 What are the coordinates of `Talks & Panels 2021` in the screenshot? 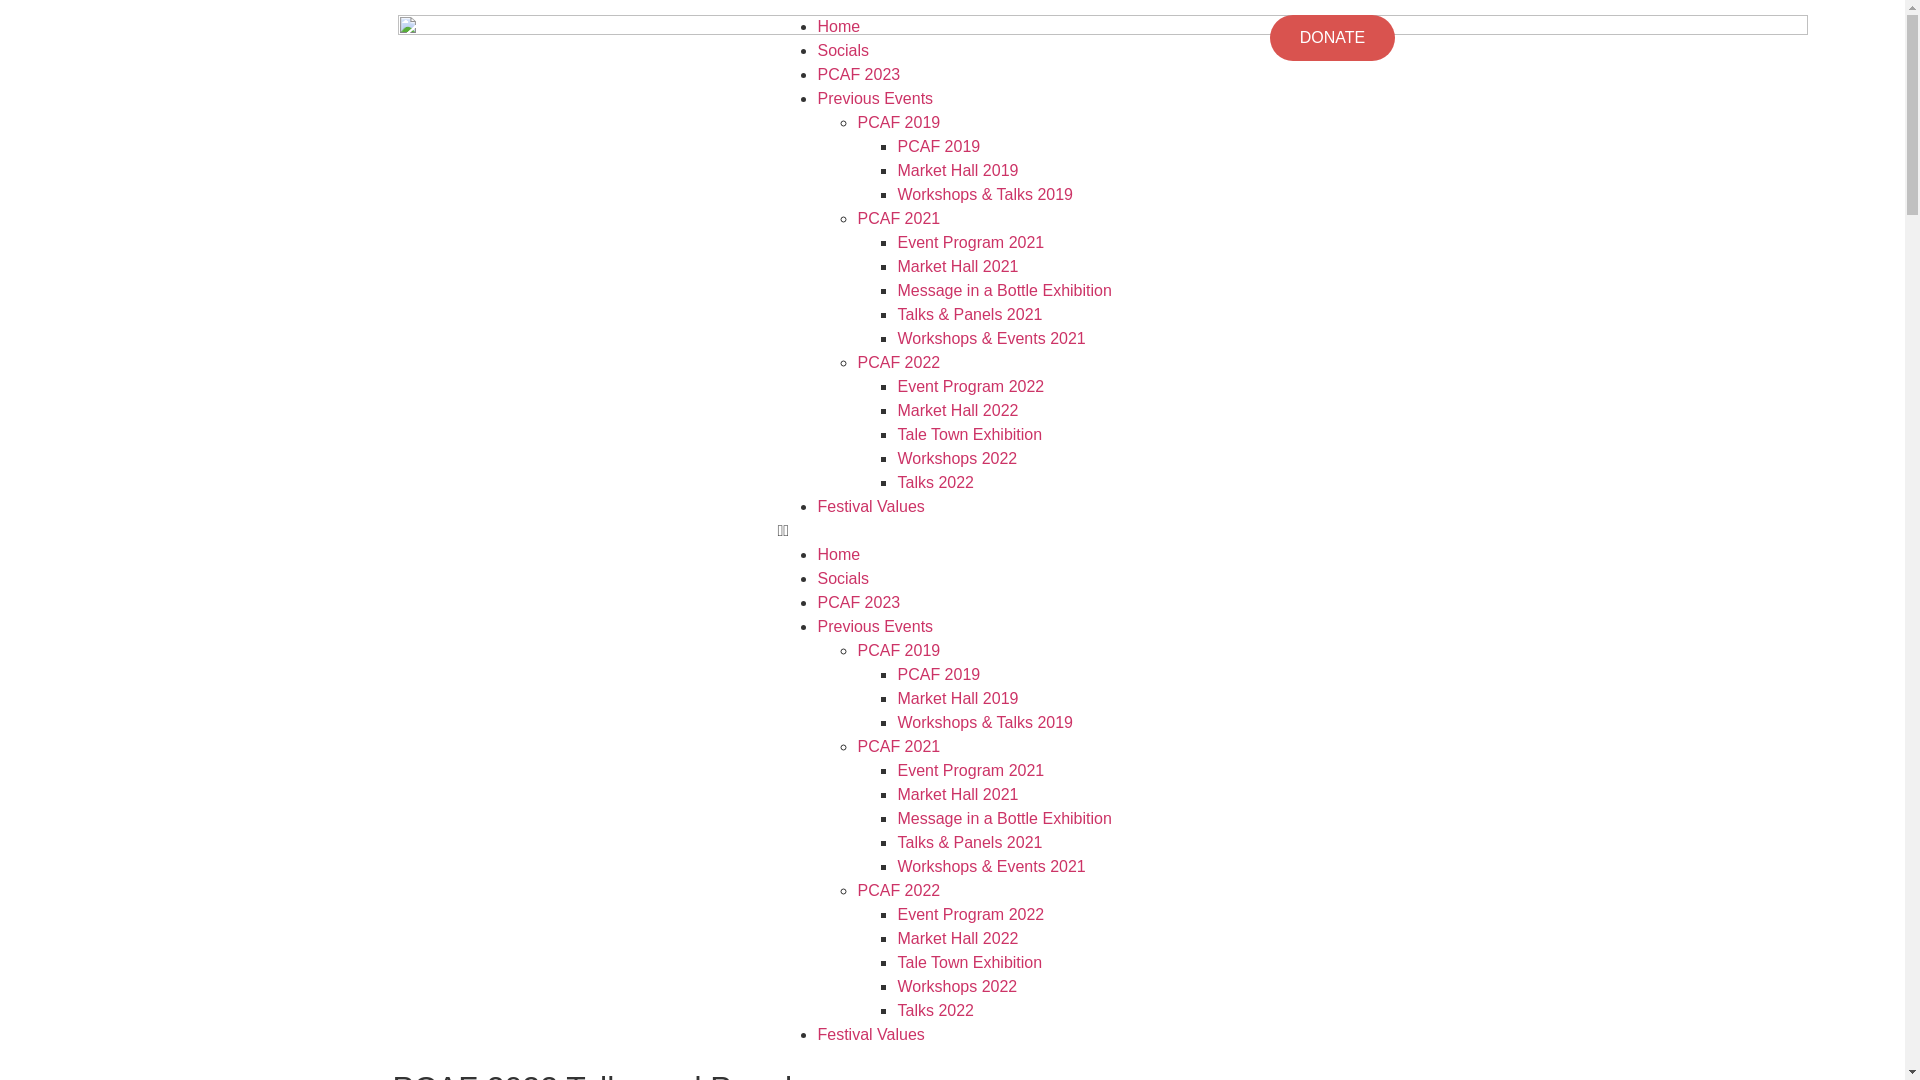 It's located at (970, 842).